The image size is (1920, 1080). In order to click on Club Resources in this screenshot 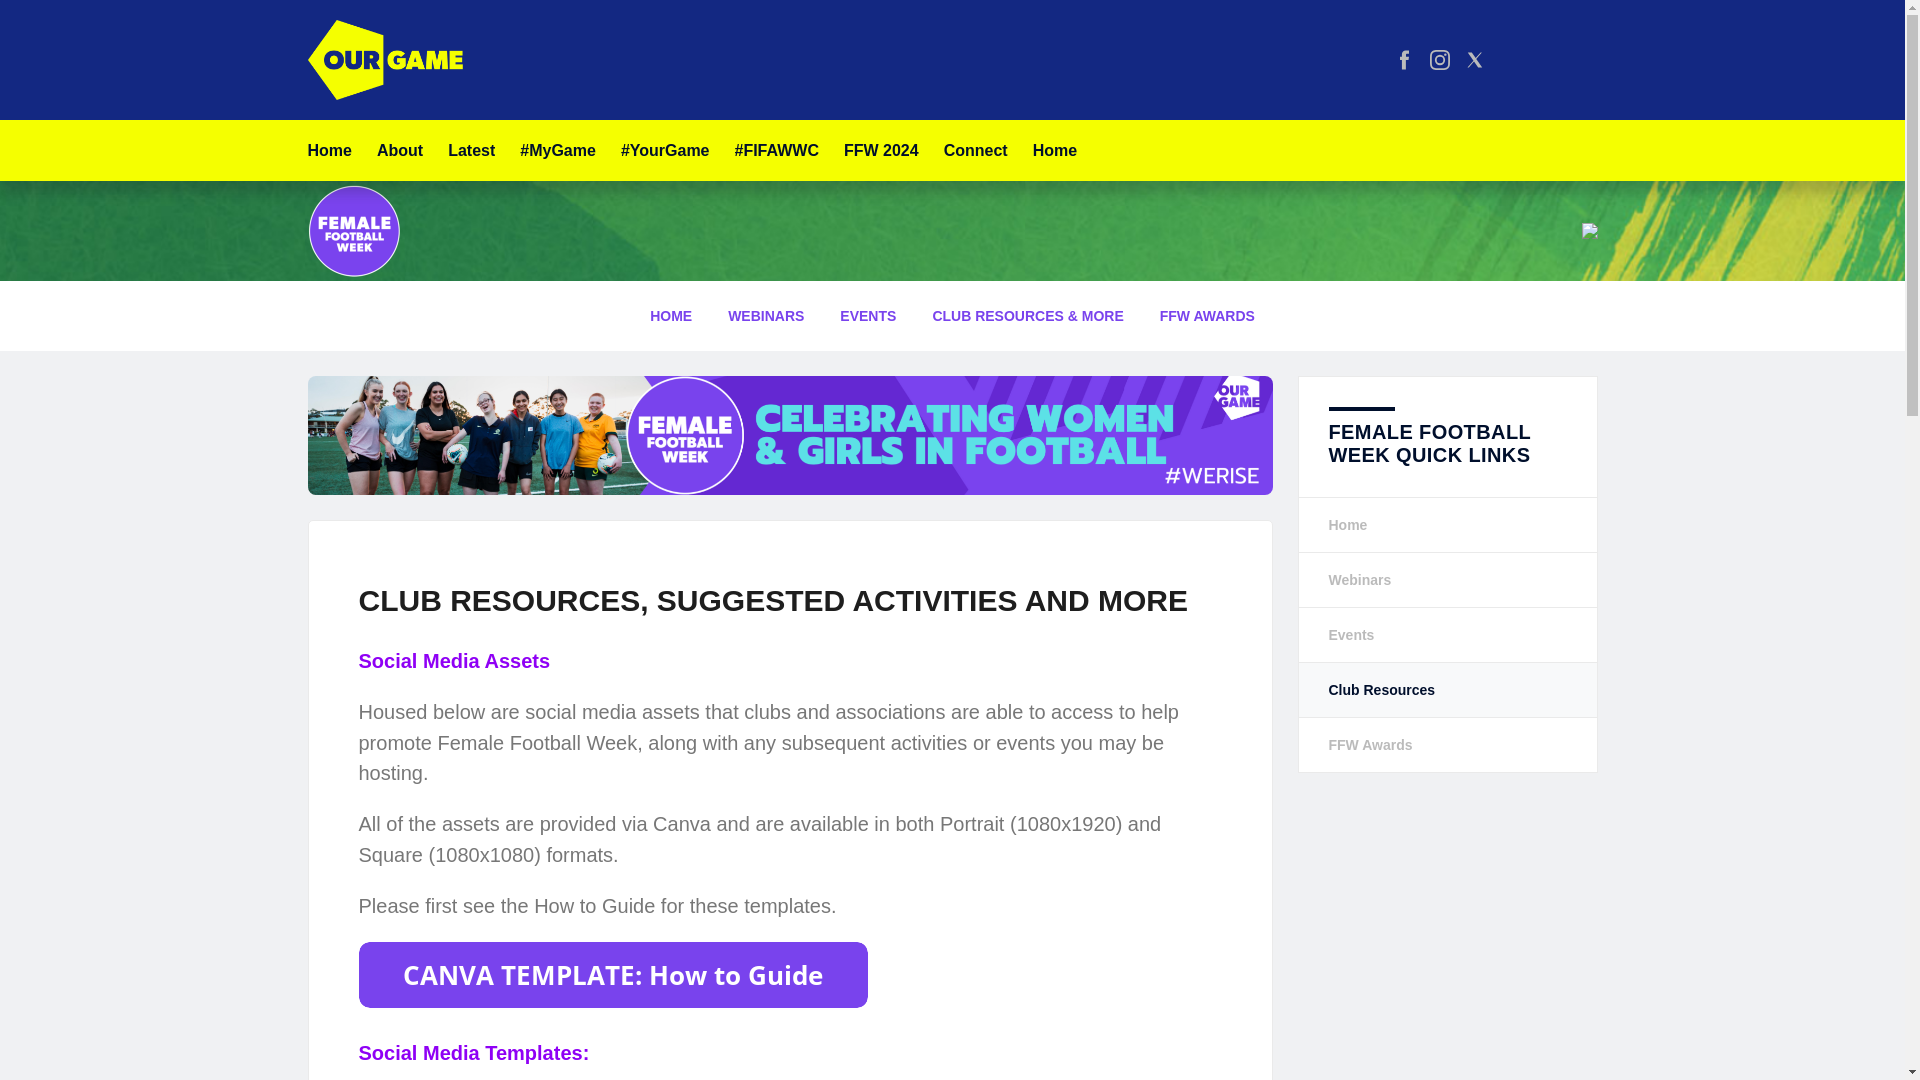, I will do `click(1446, 690)`.